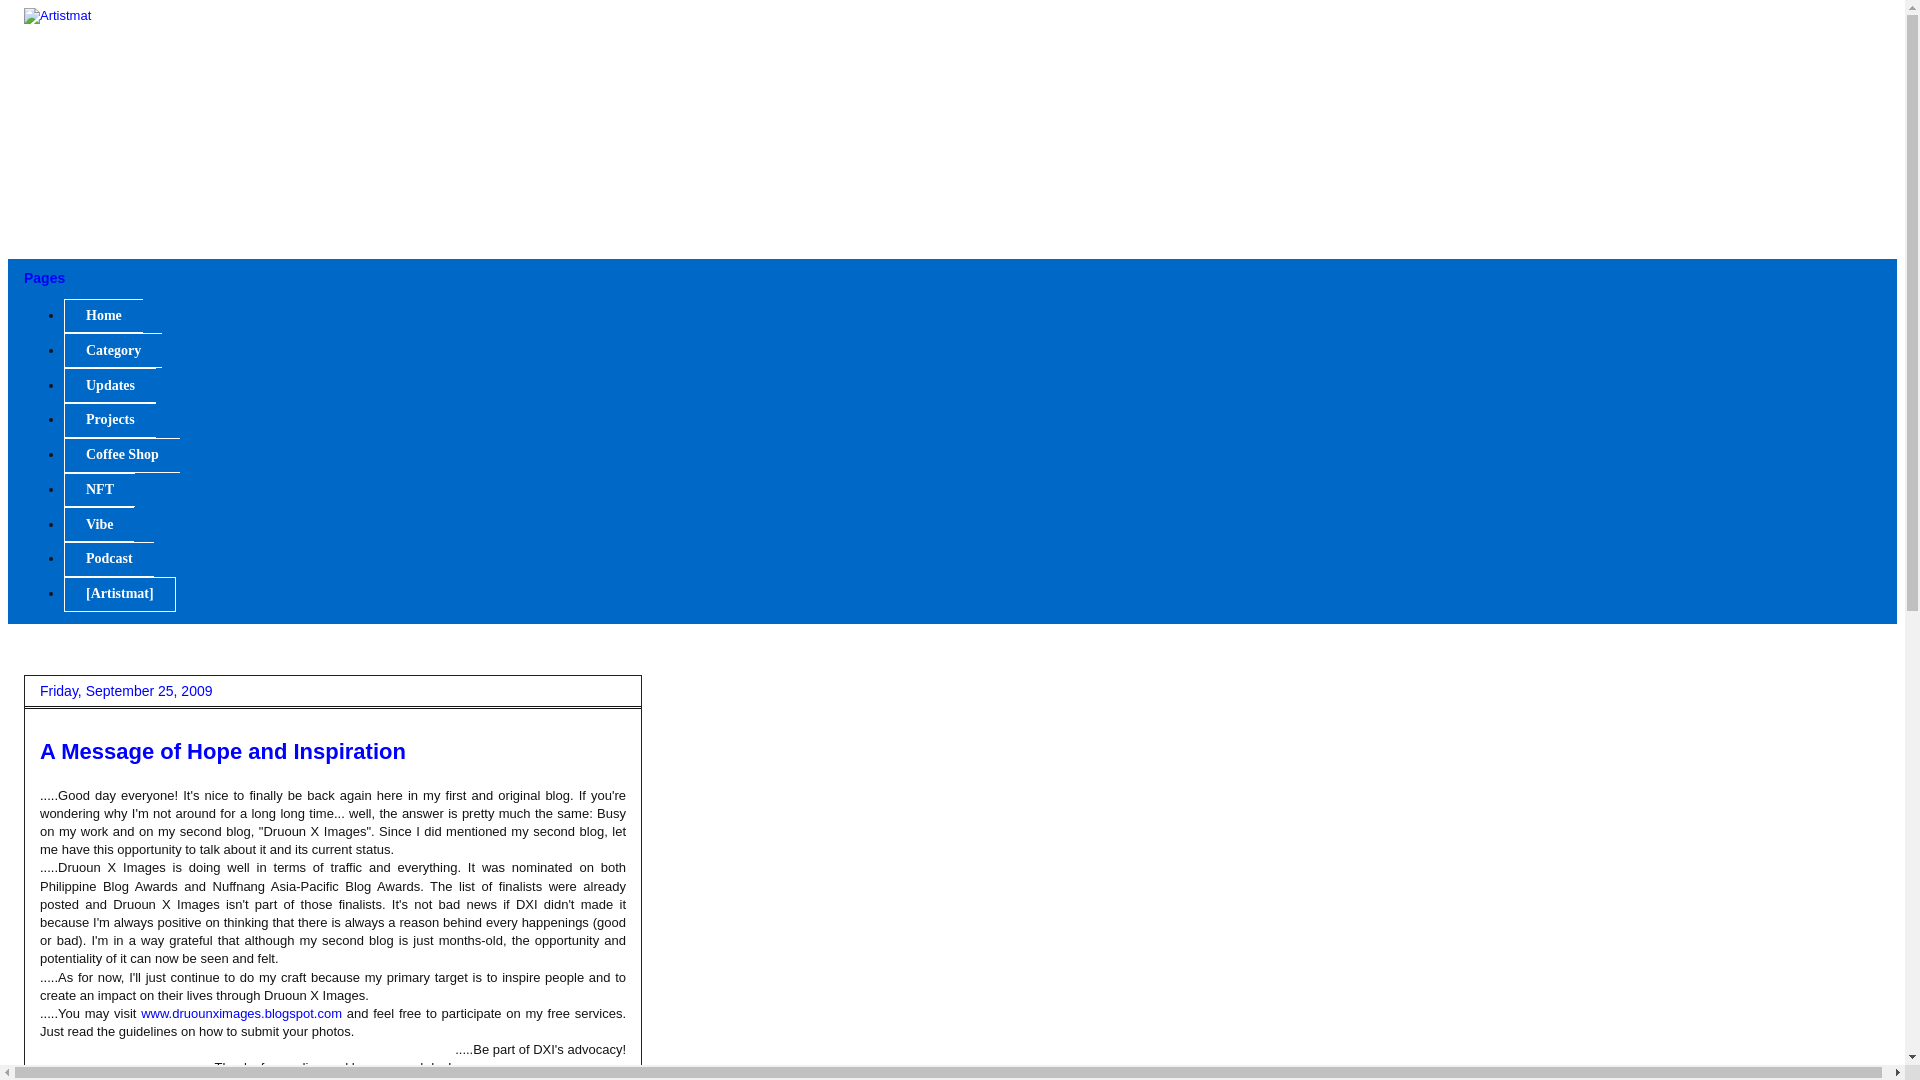 The height and width of the screenshot is (1080, 1920). What do you see at coordinates (98, 490) in the screenshot?
I see `NFT` at bounding box center [98, 490].